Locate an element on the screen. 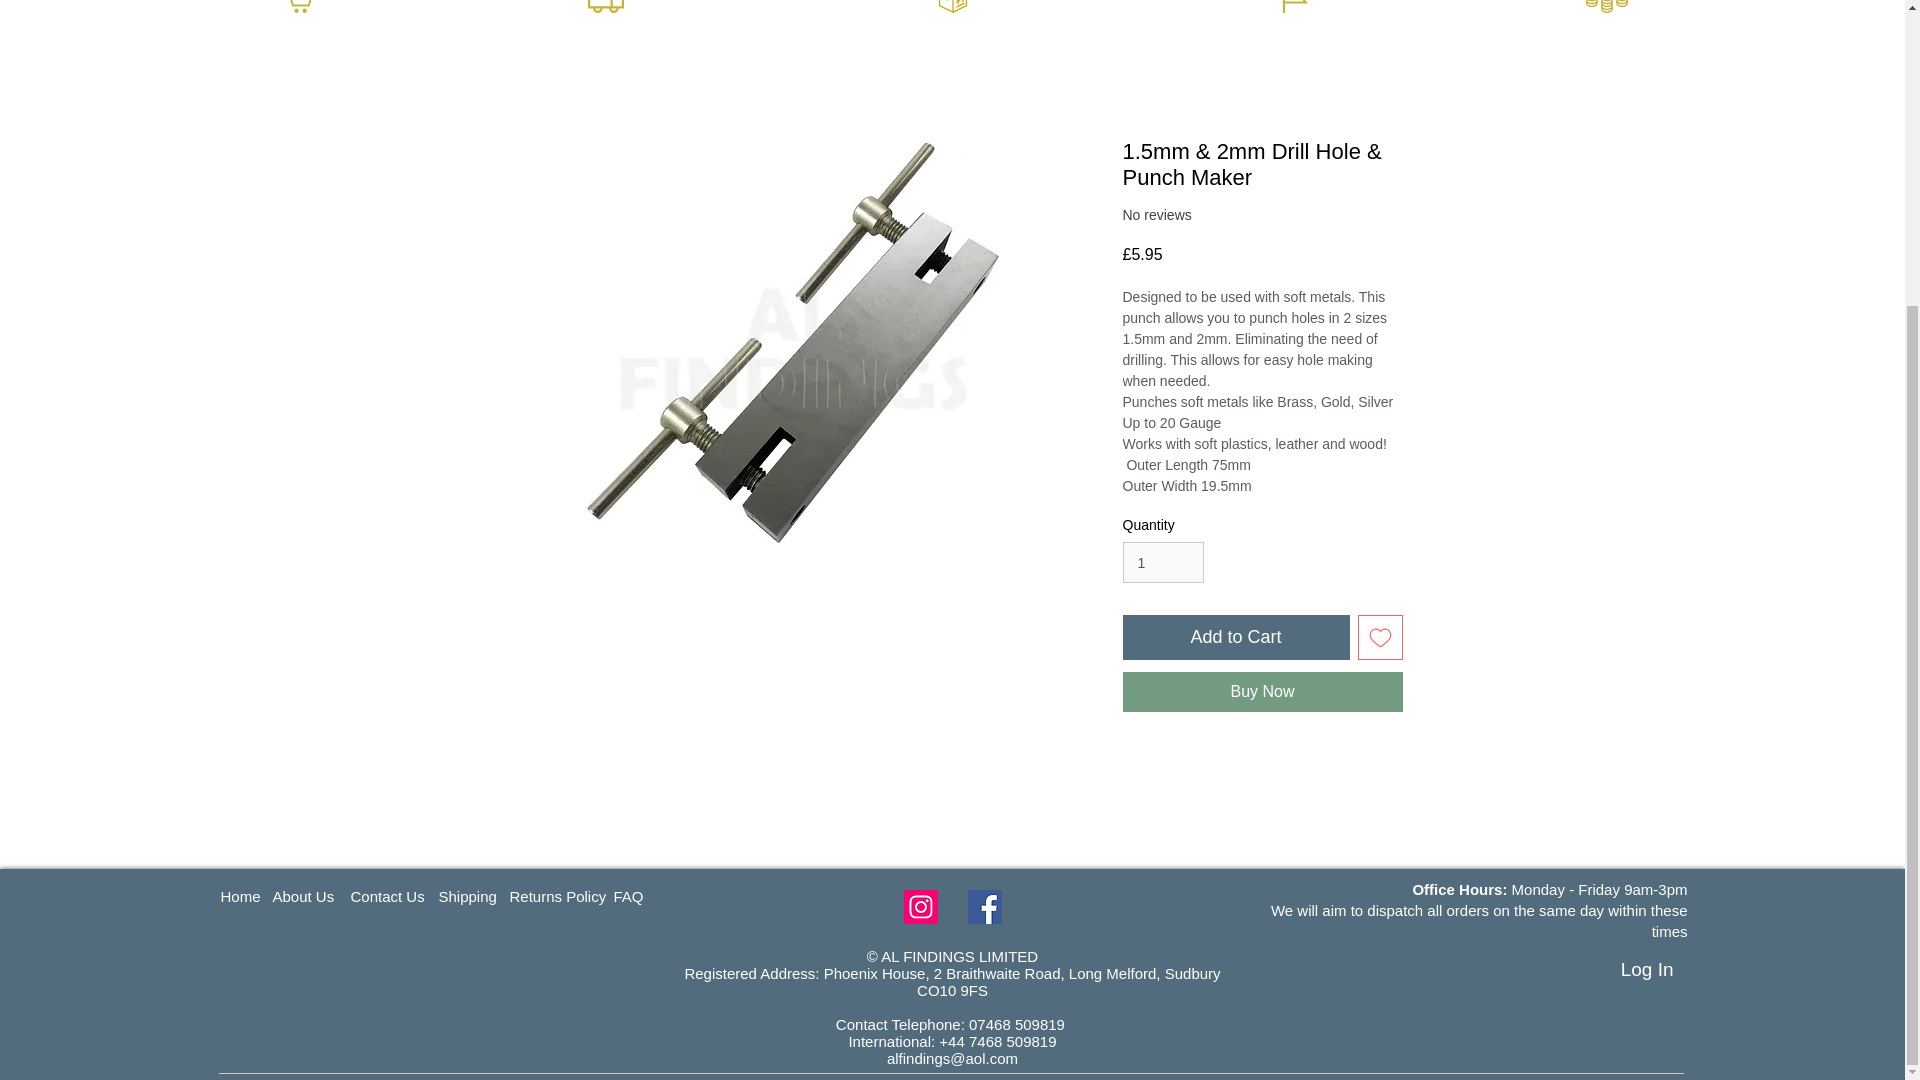 The height and width of the screenshot is (1080, 1920). Add to Cart is located at coordinates (1235, 636).